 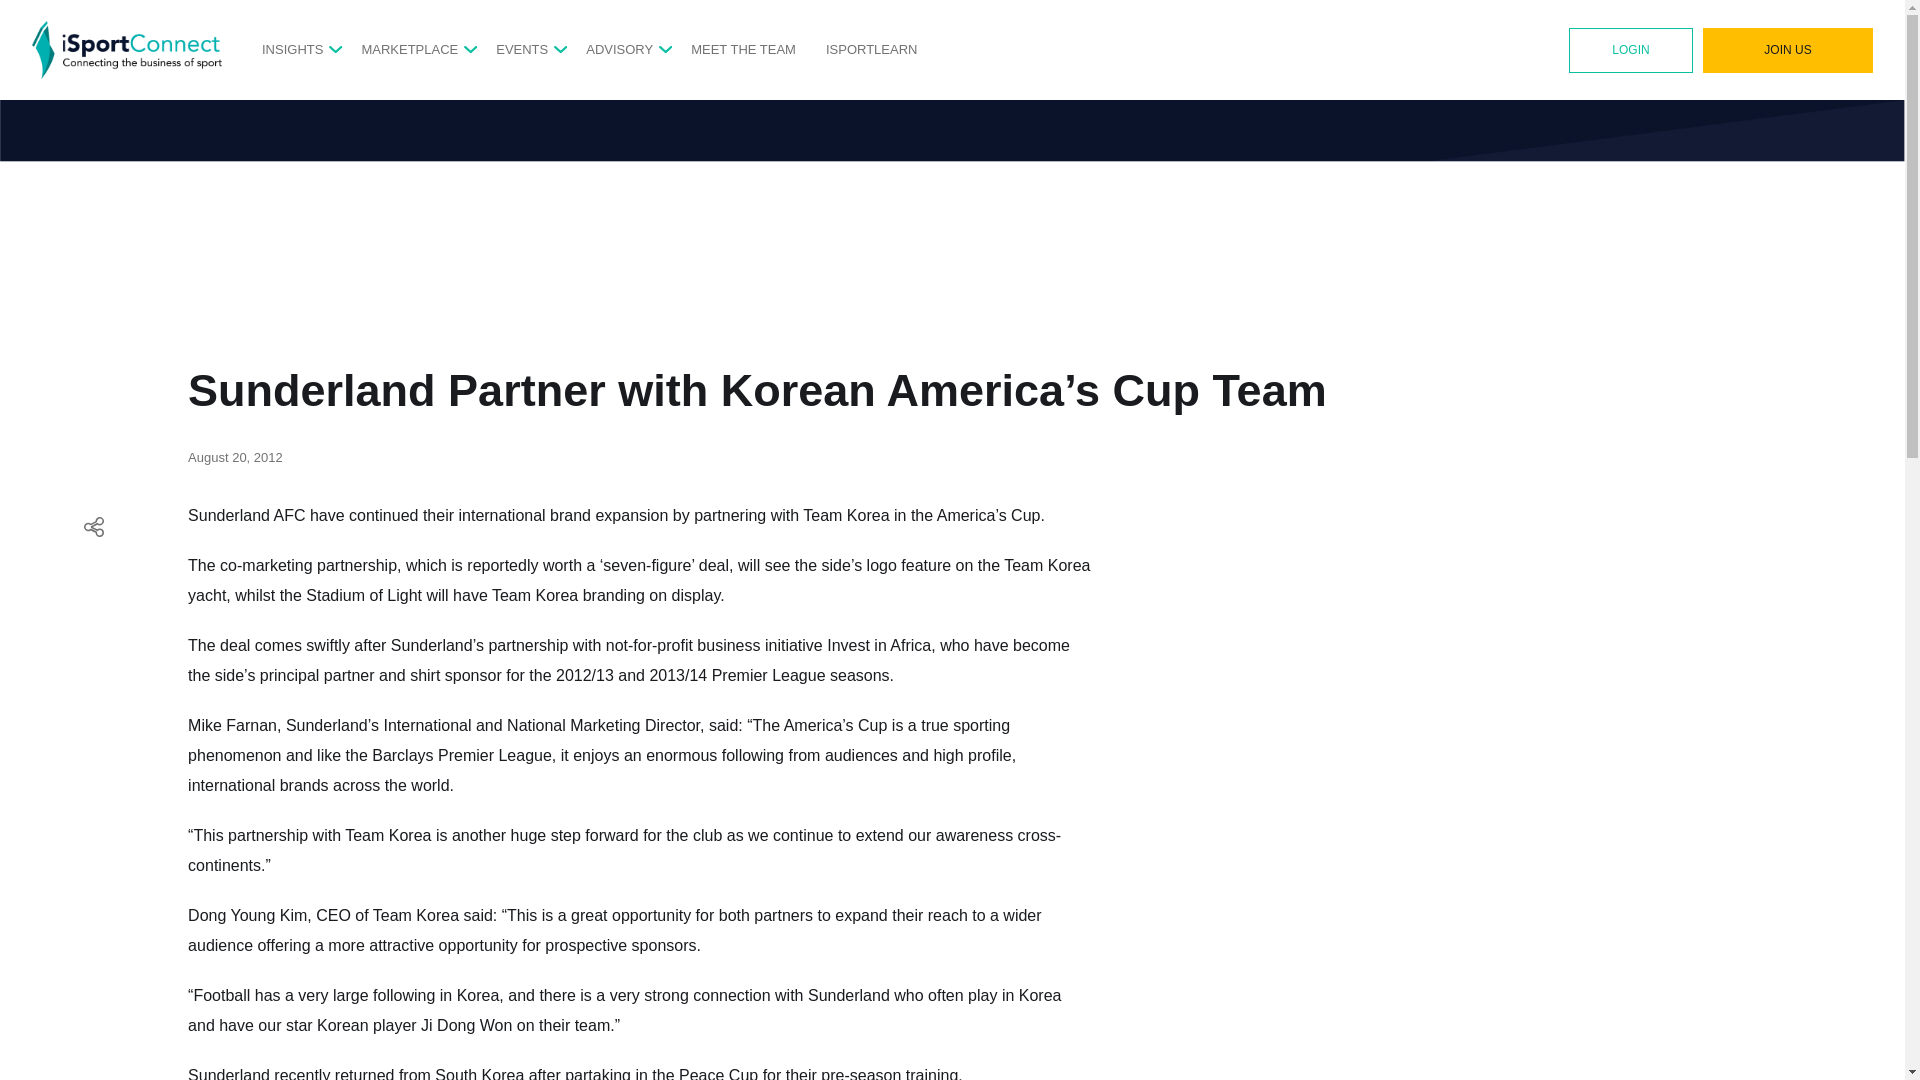 I want to click on JOIN US, so click(x=1788, y=50).